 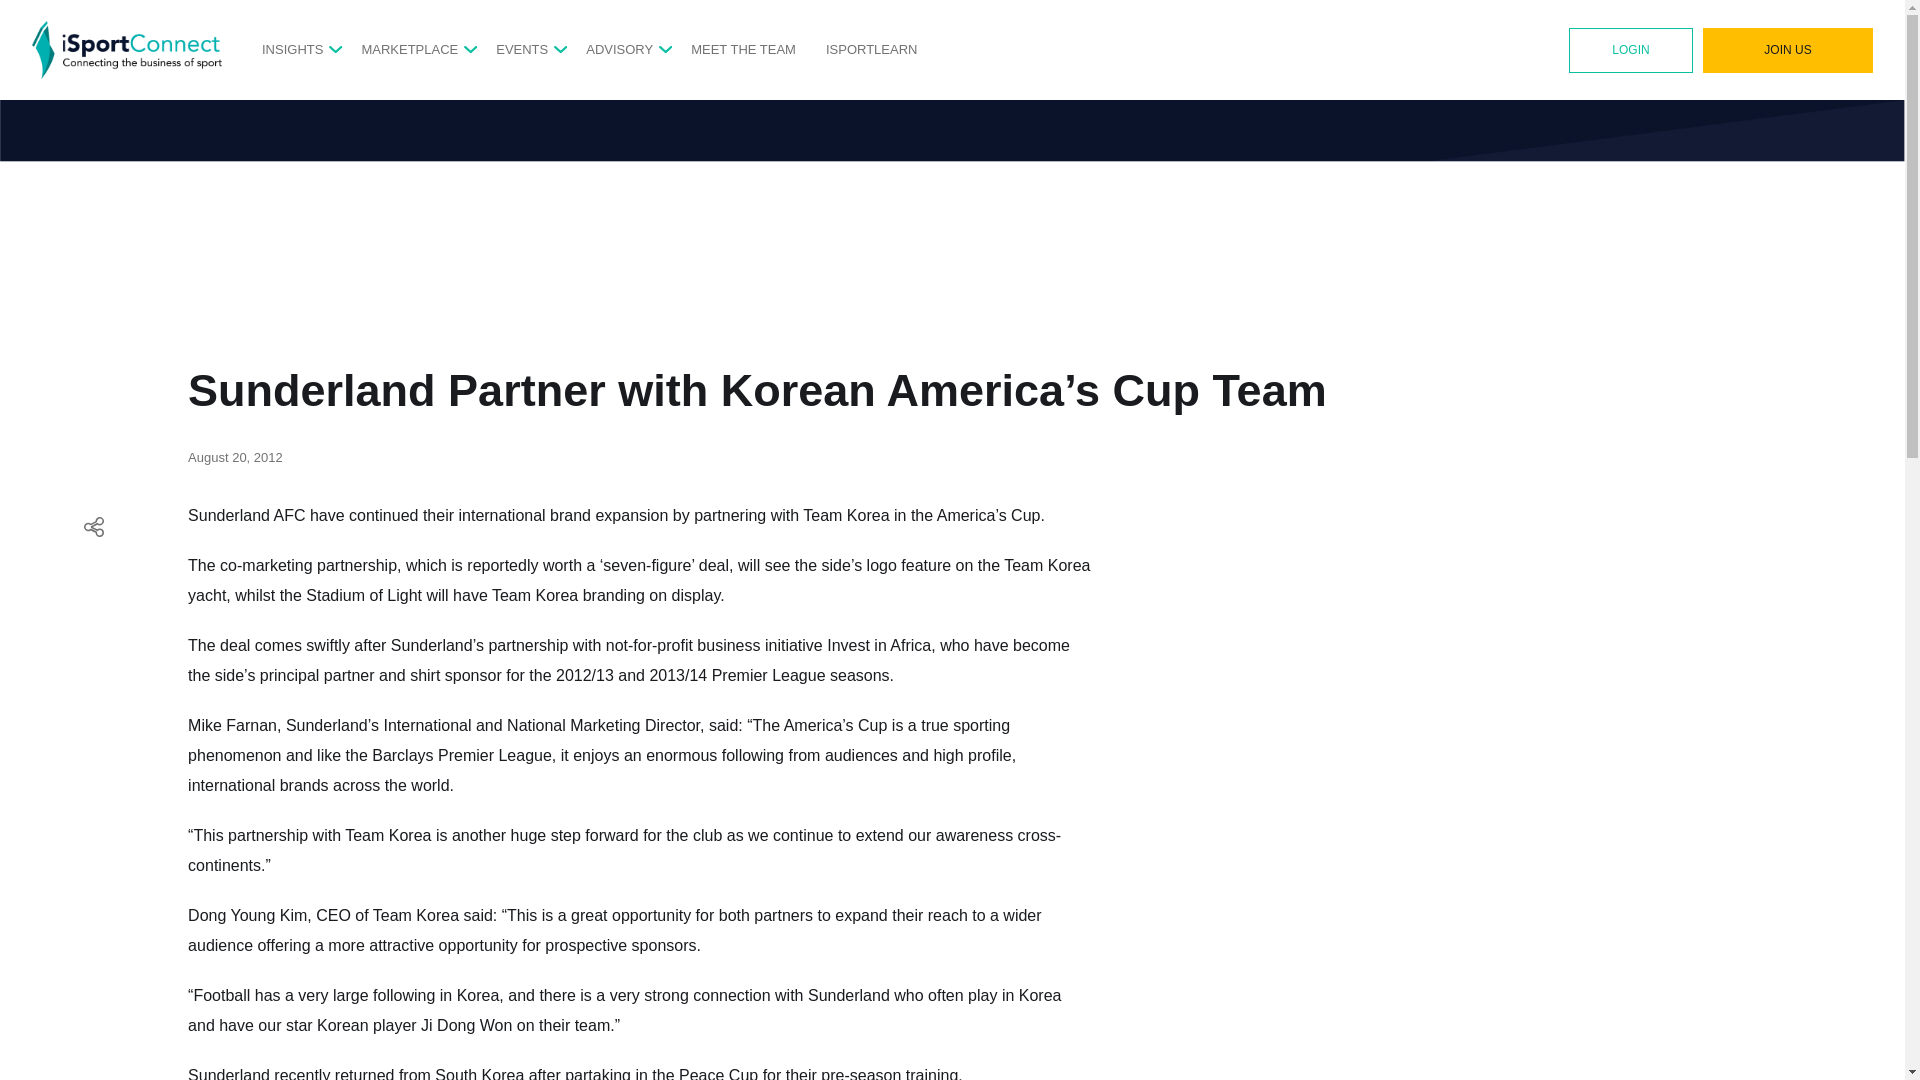 I want to click on JOIN US, so click(x=1788, y=50).